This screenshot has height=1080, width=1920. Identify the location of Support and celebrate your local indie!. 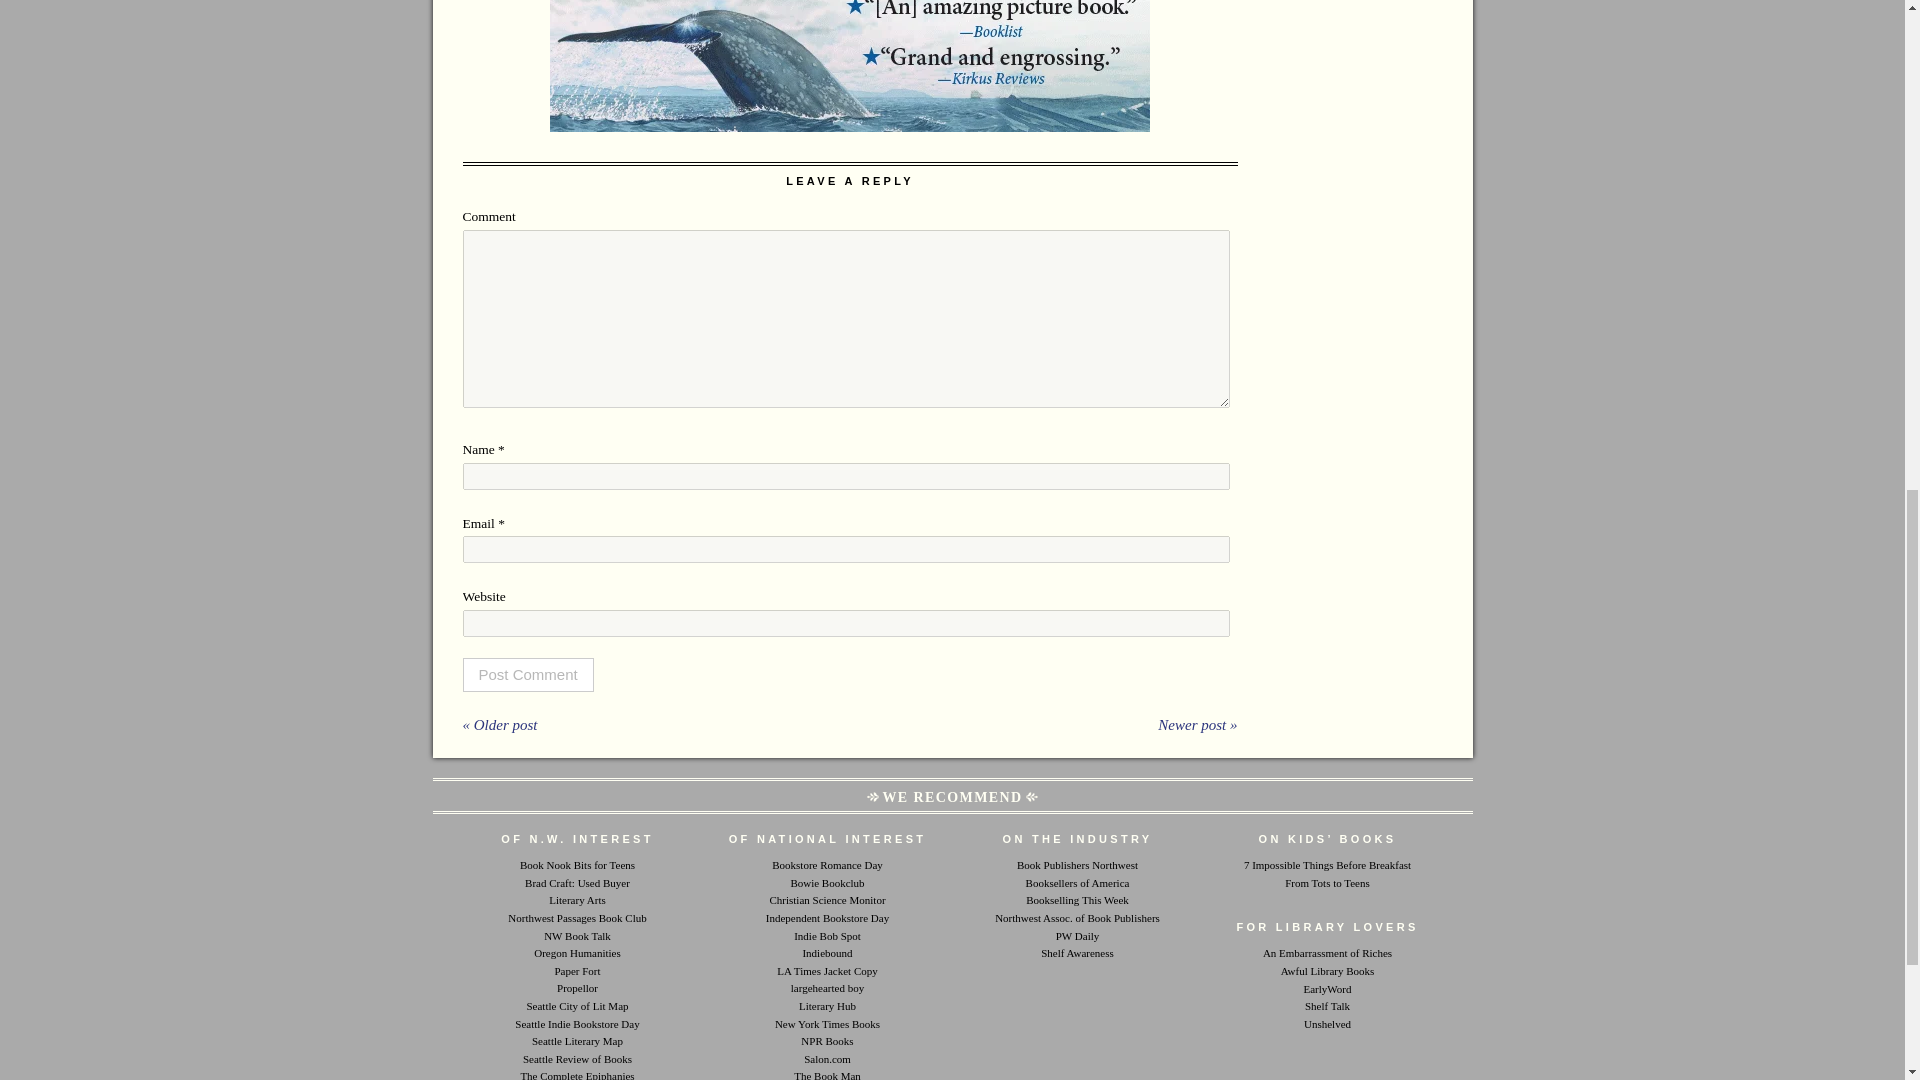
(827, 918).